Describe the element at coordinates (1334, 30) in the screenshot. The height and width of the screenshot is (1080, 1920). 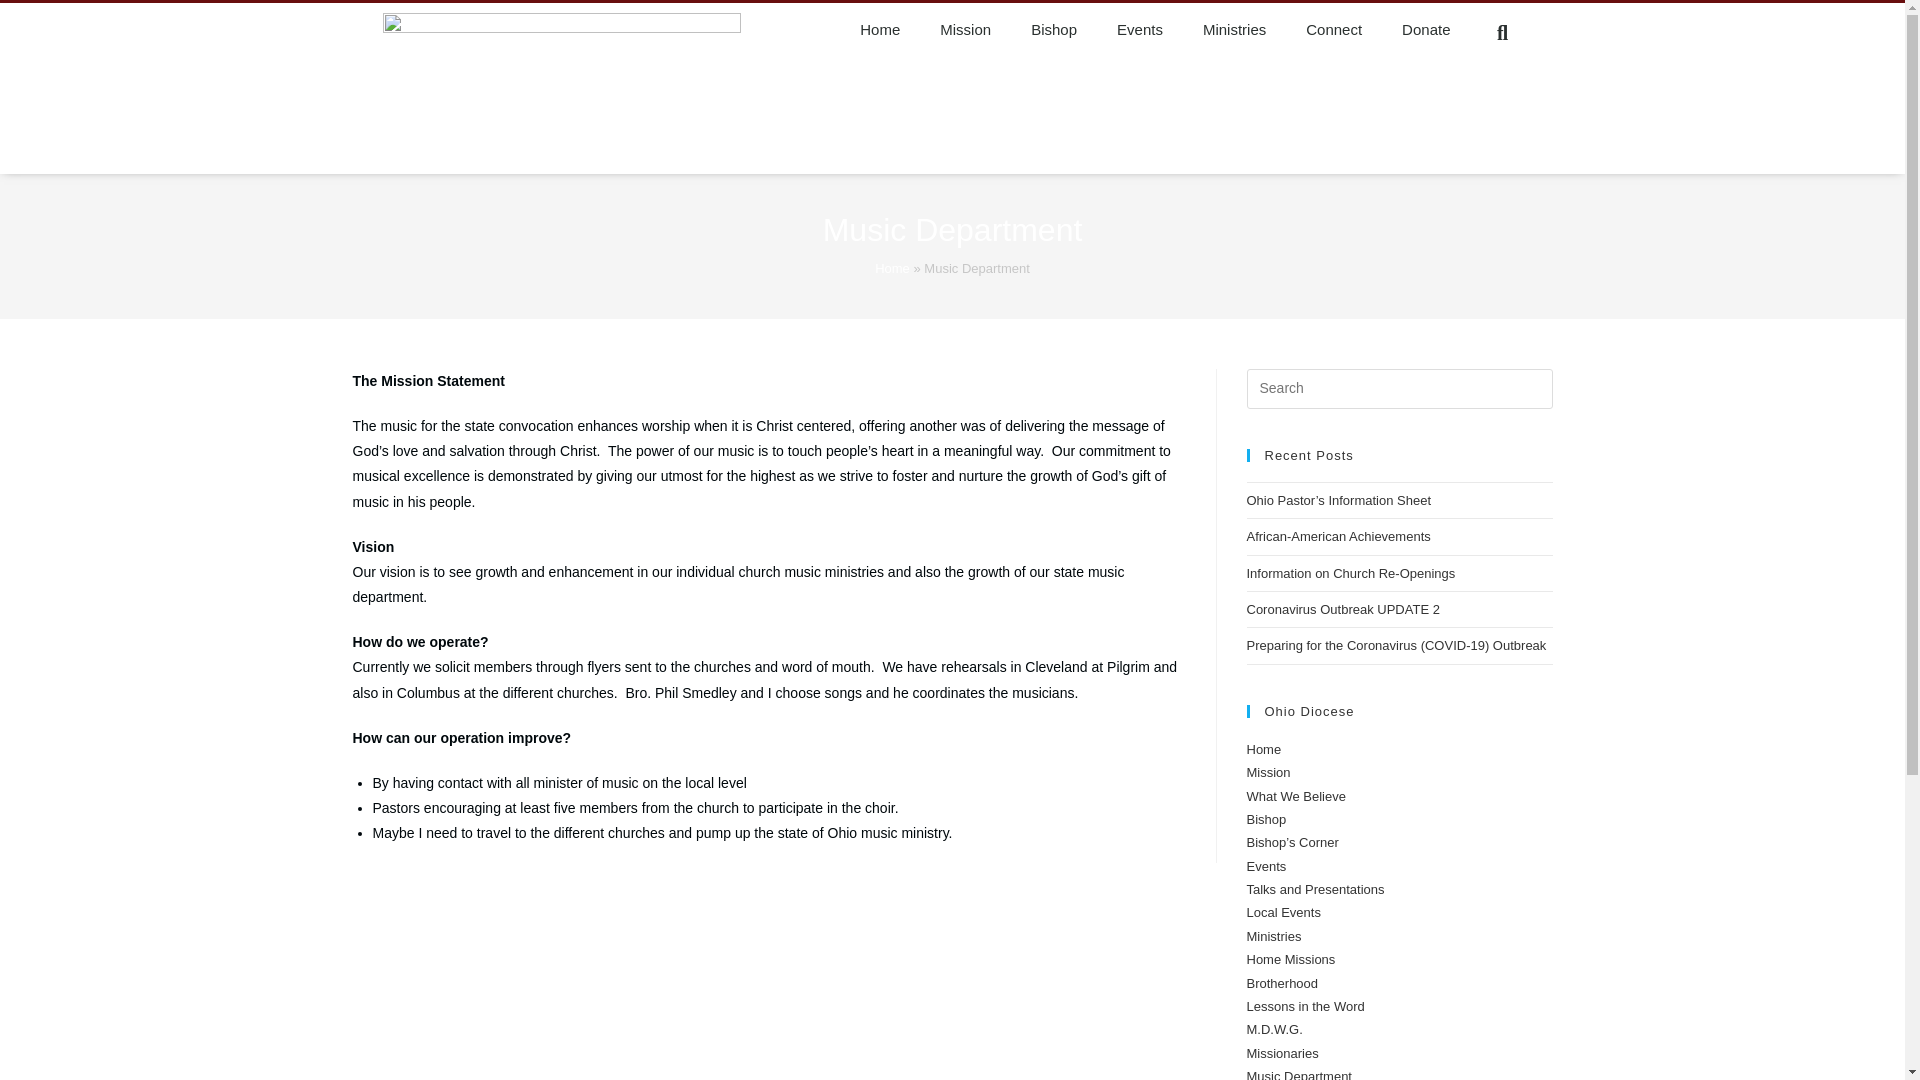
I see `Connect` at that location.